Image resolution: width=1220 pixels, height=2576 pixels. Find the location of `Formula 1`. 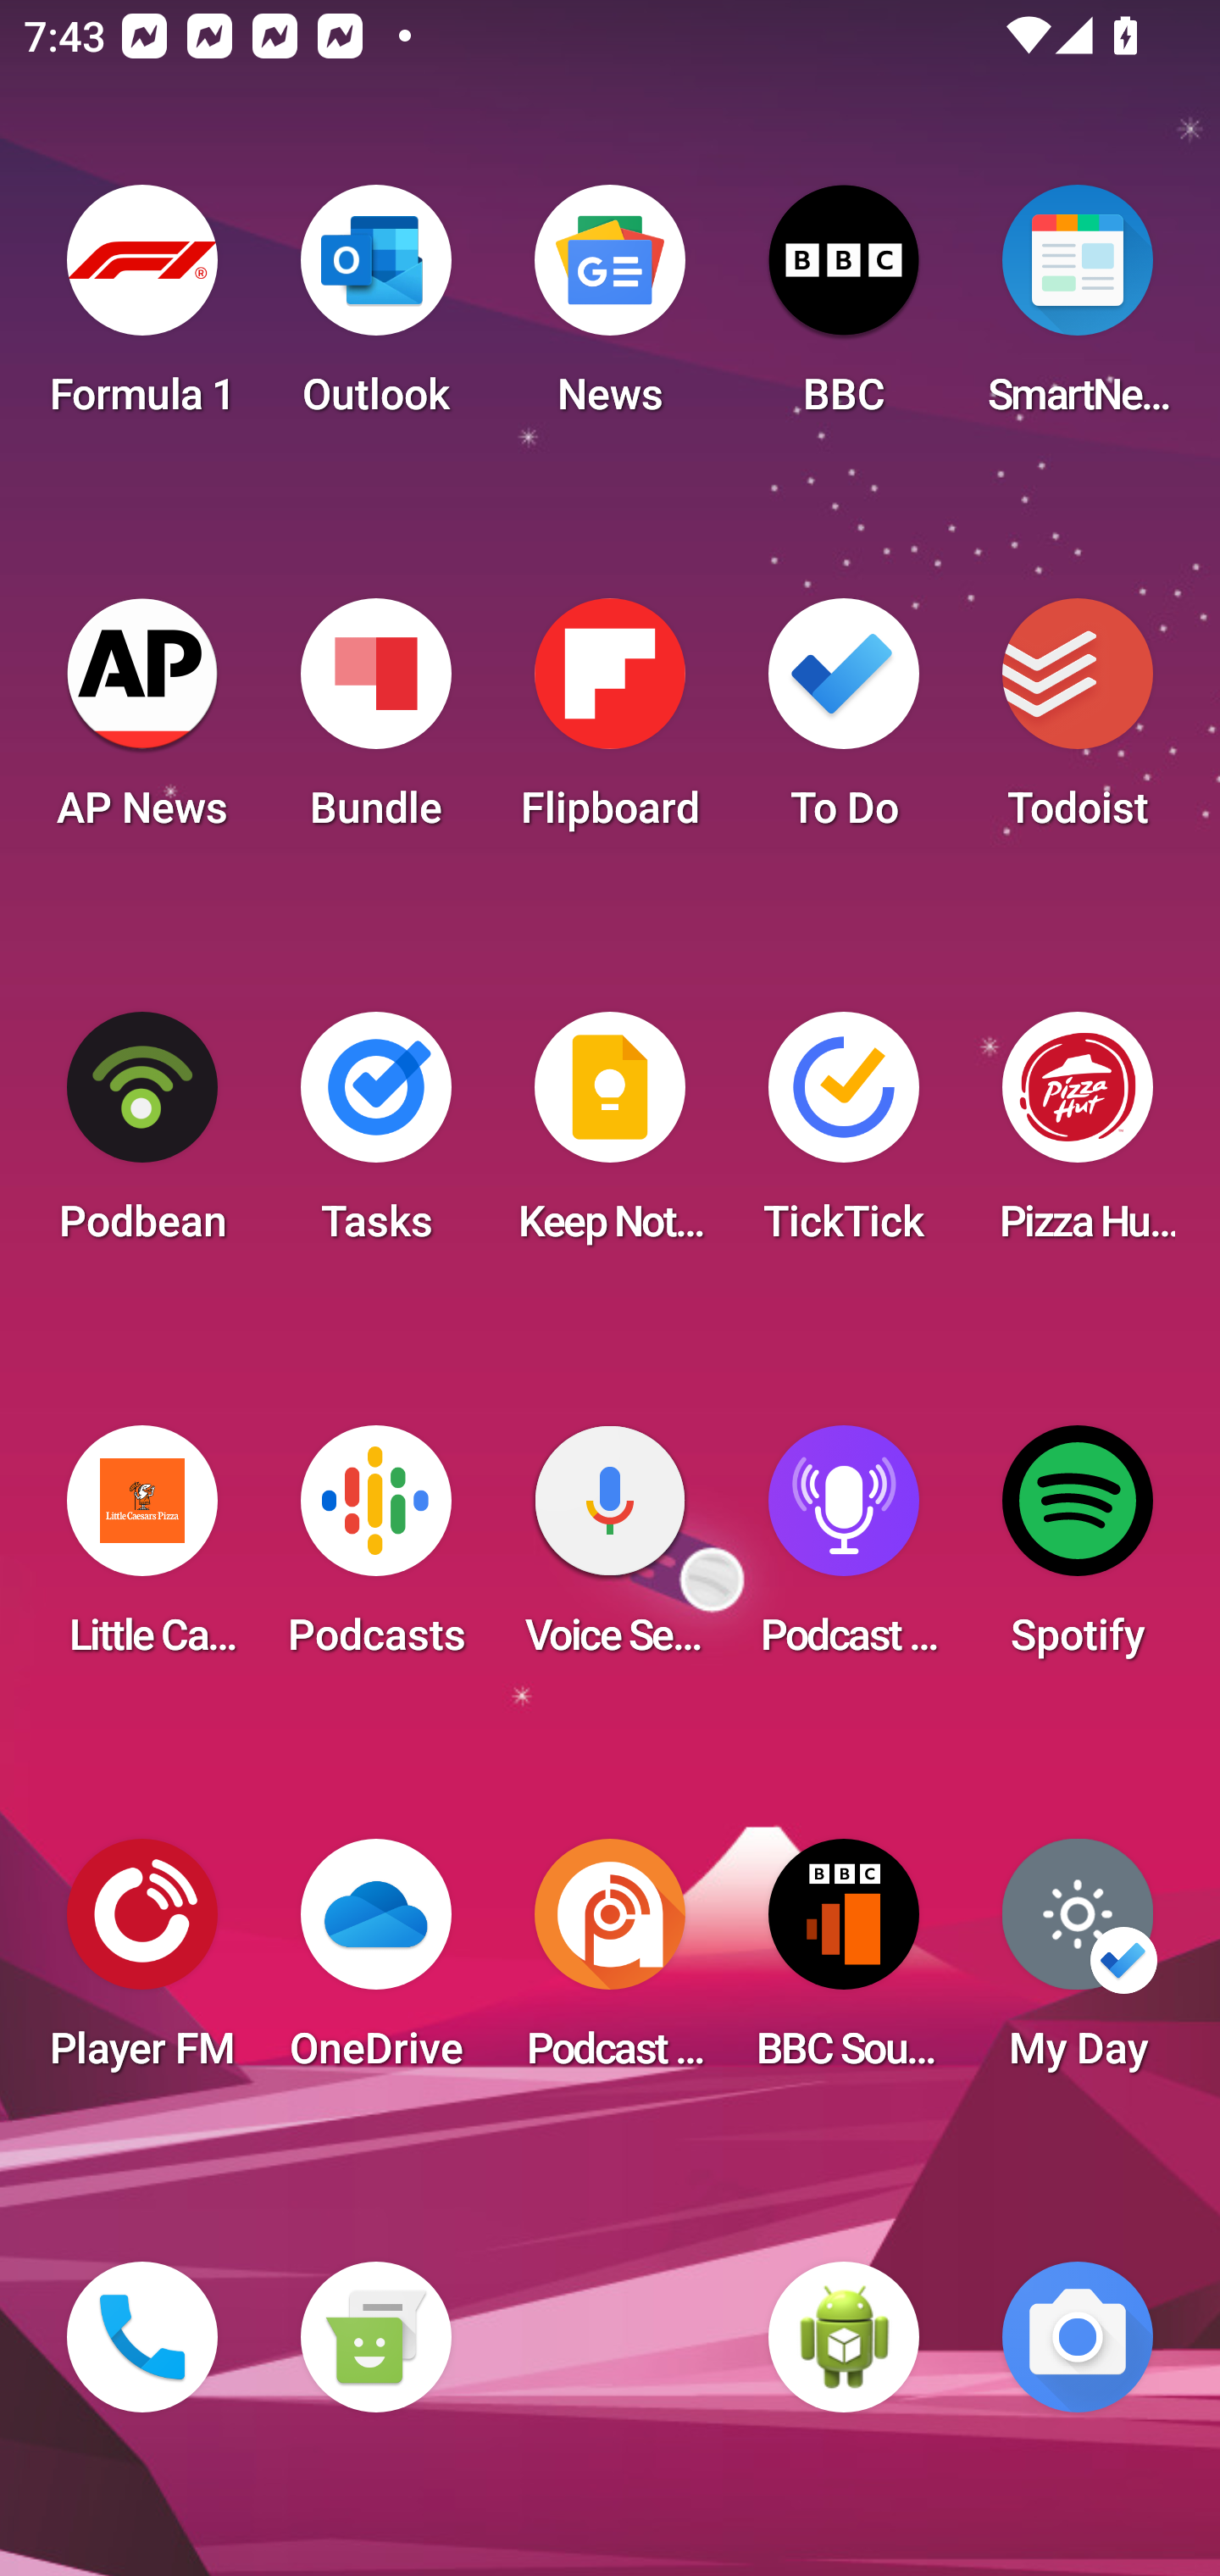

Formula 1 is located at coordinates (142, 310).